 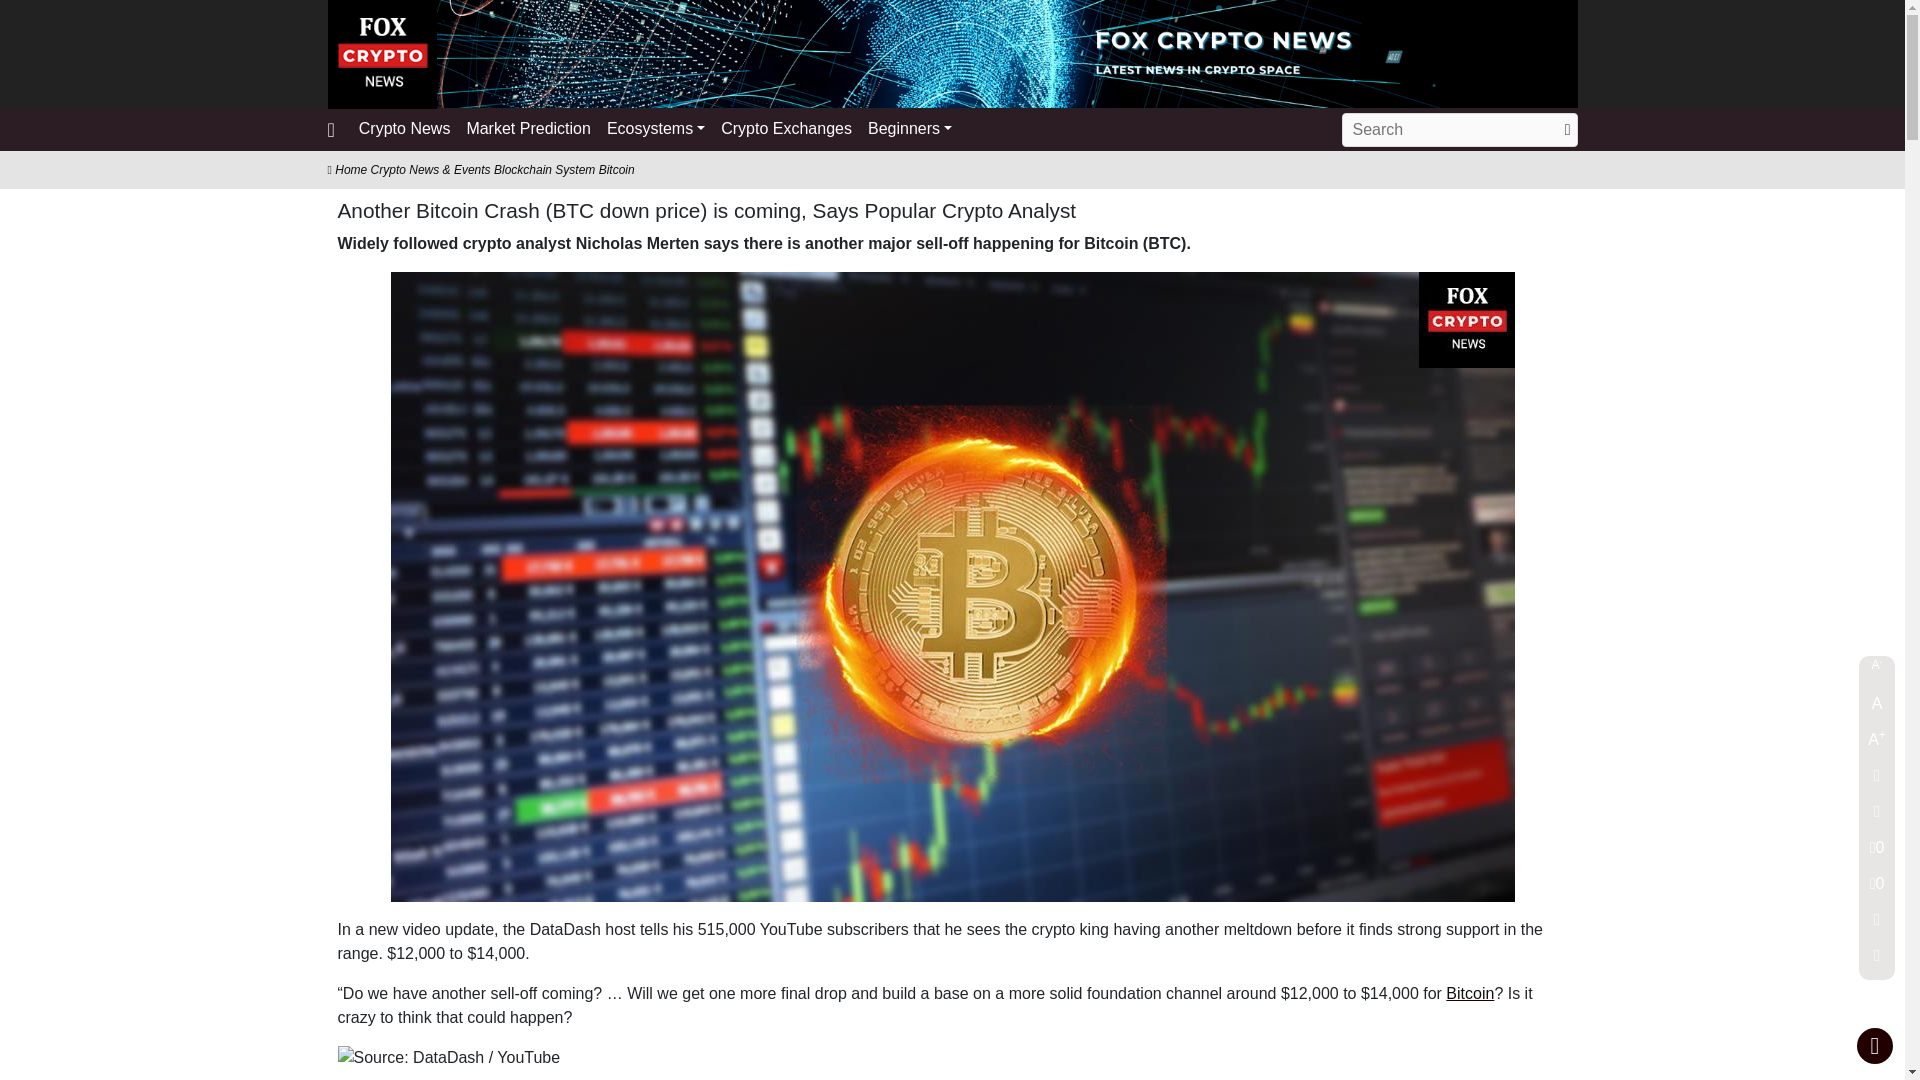 What do you see at coordinates (1876, 853) in the screenshot?
I see `0` at bounding box center [1876, 853].